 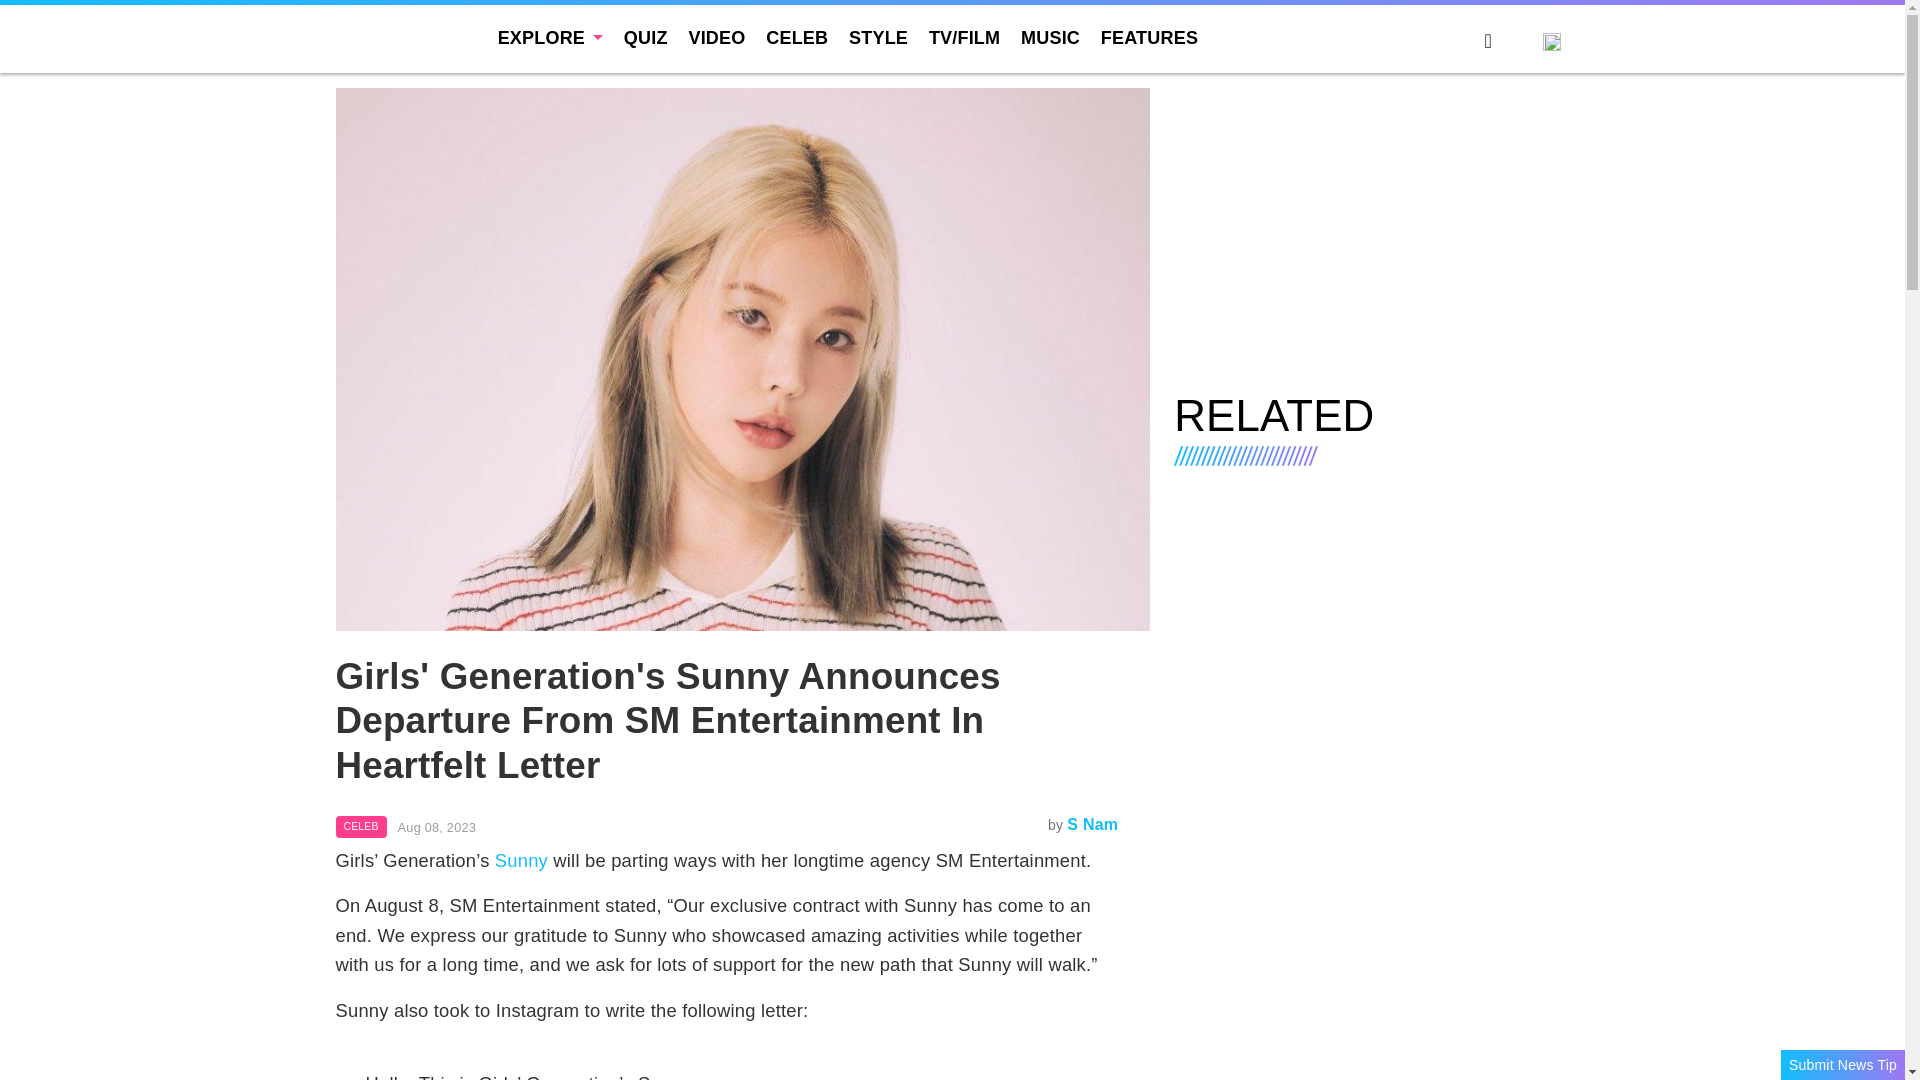 What do you see at coordinates (796, 38) in the screenshot?
I see `CELEB` at bounding box center [796, 38].